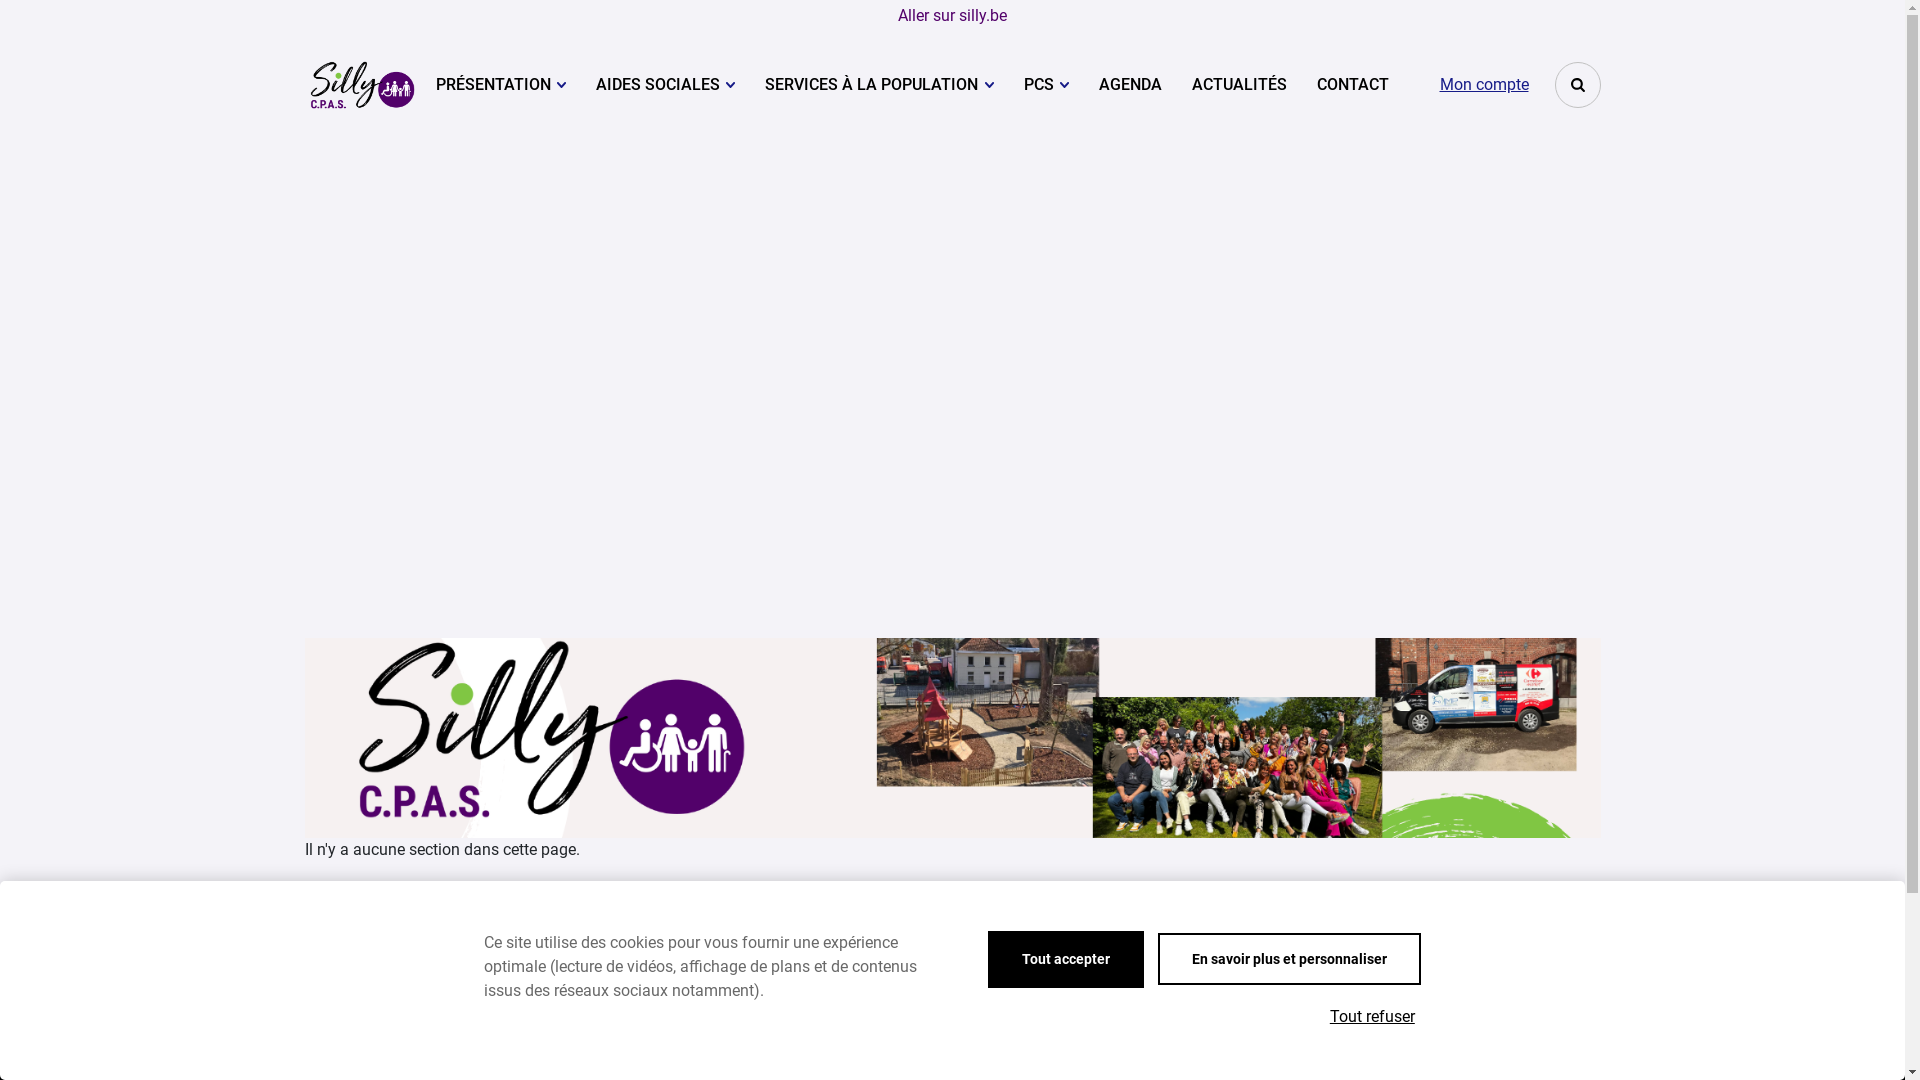 This screenshot has height=1080, width=1920. What do you see at coordinates (1484, 84) in the screenshot?
I see `Mon compte` at bounding box center [1484, 84].